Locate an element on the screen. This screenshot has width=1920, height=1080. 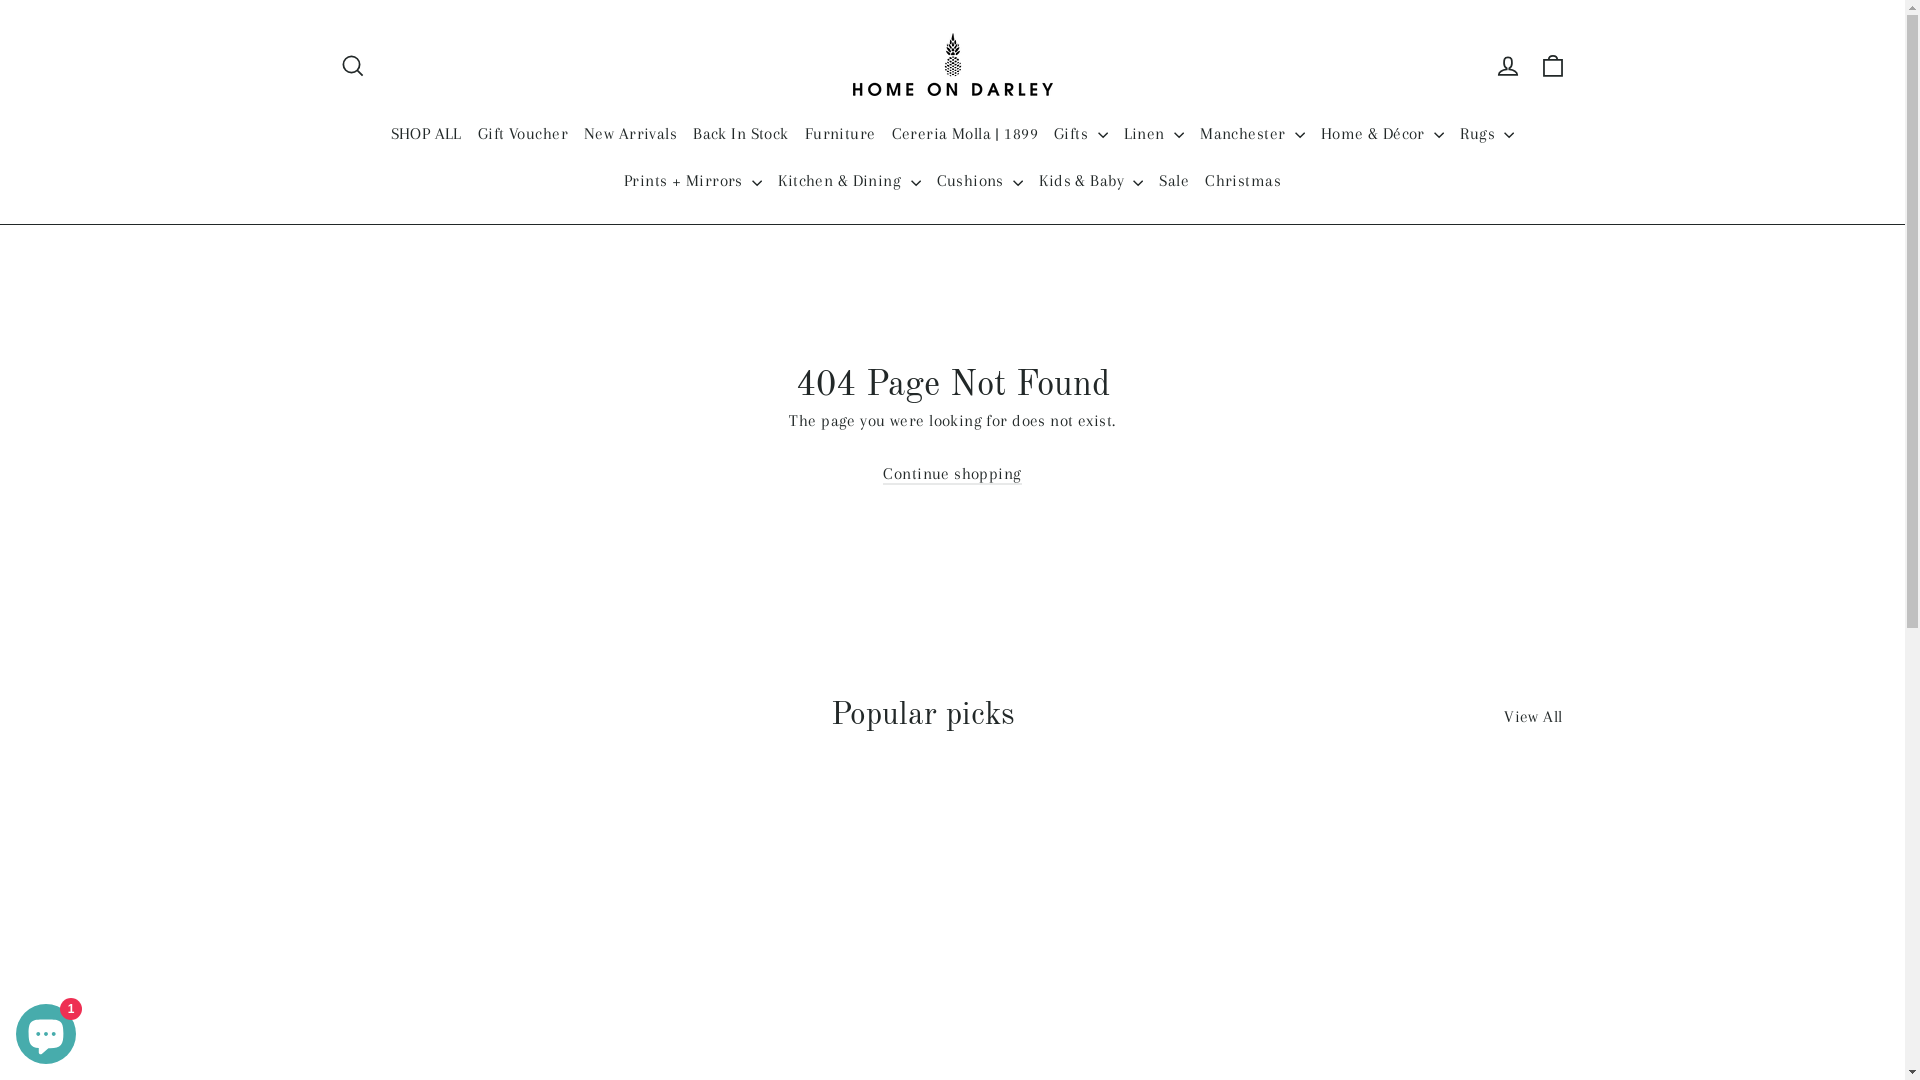
Kids & Baby is located at coordinates (1091, 180).